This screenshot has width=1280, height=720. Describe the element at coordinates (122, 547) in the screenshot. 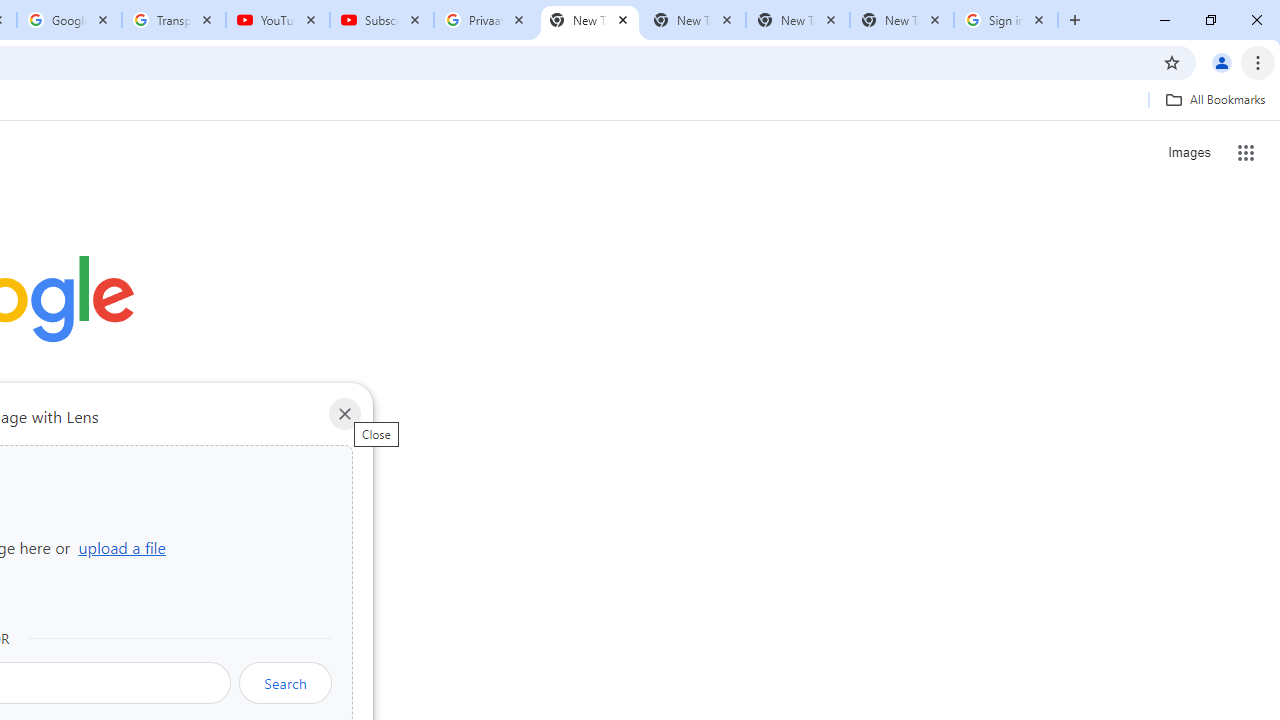

I see `upload a file` at that location.